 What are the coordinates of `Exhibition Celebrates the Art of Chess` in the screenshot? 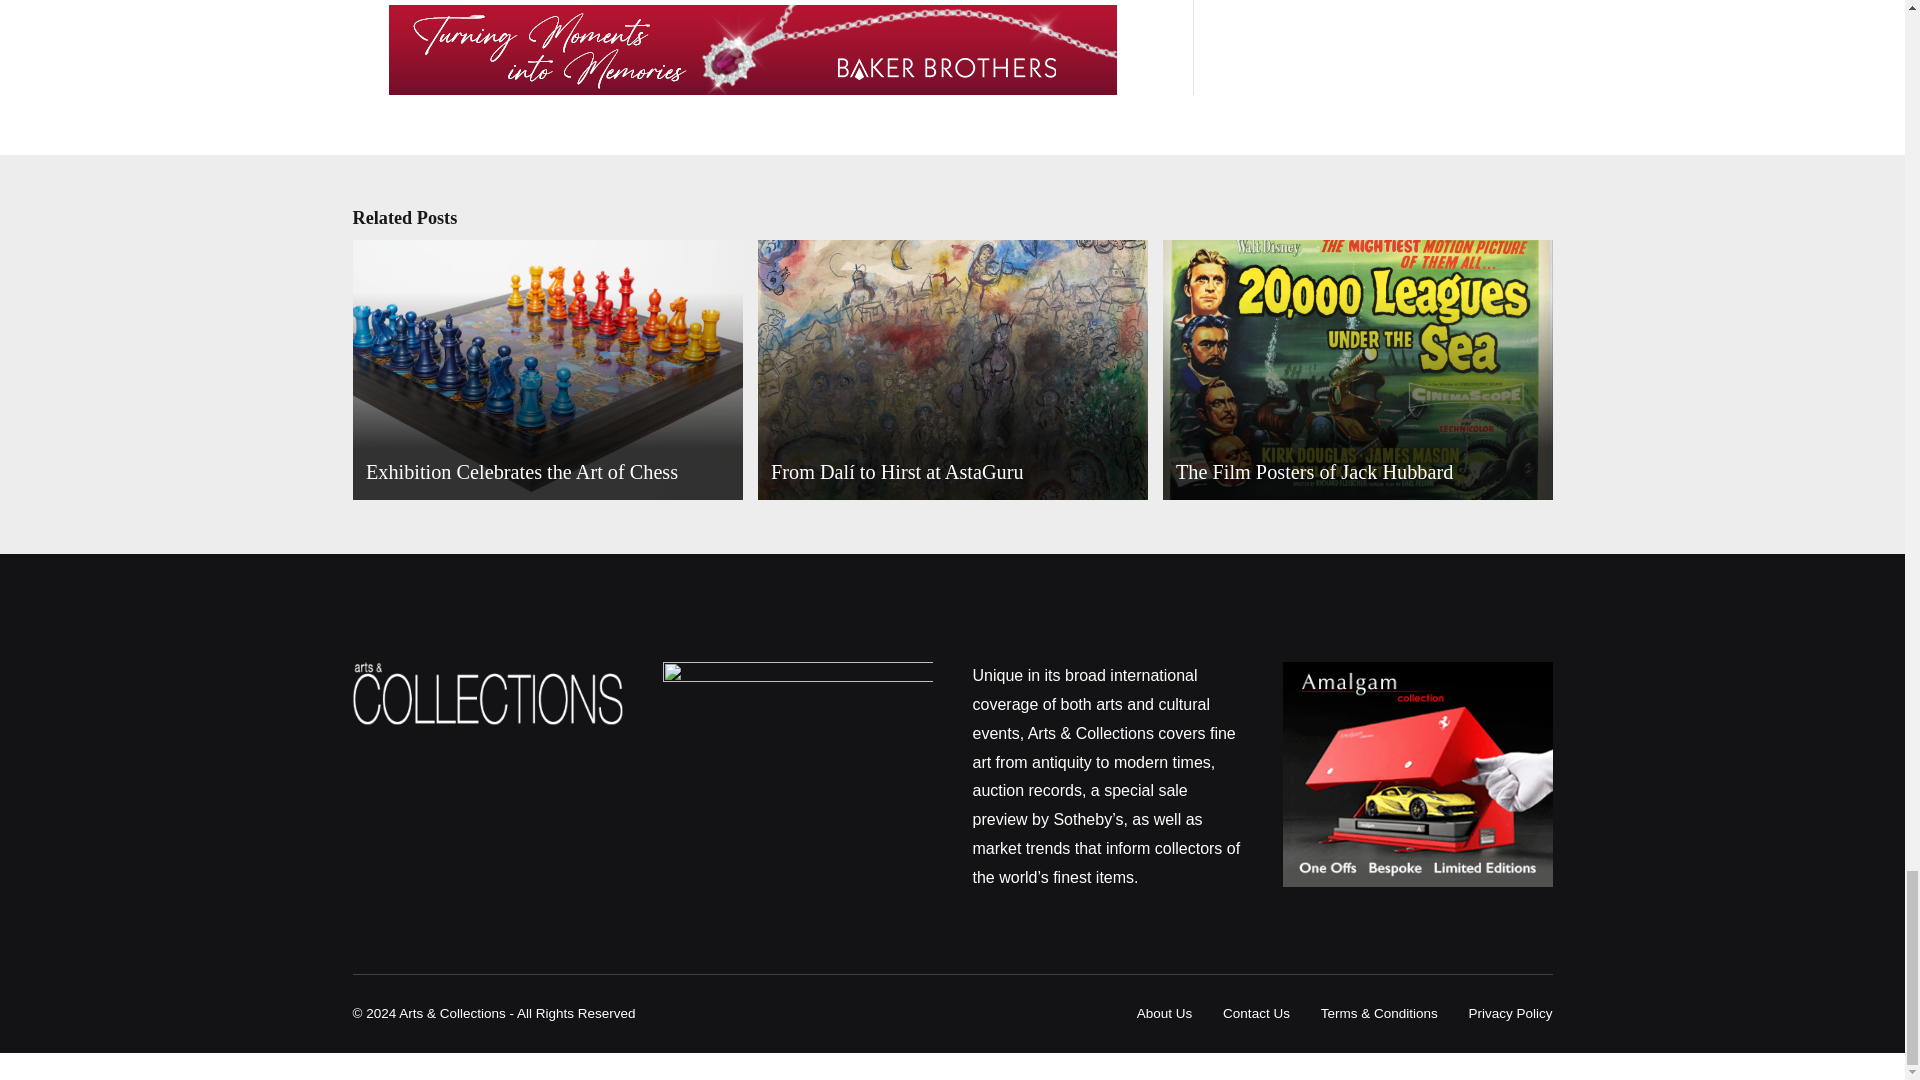 It's located at (522, 472).